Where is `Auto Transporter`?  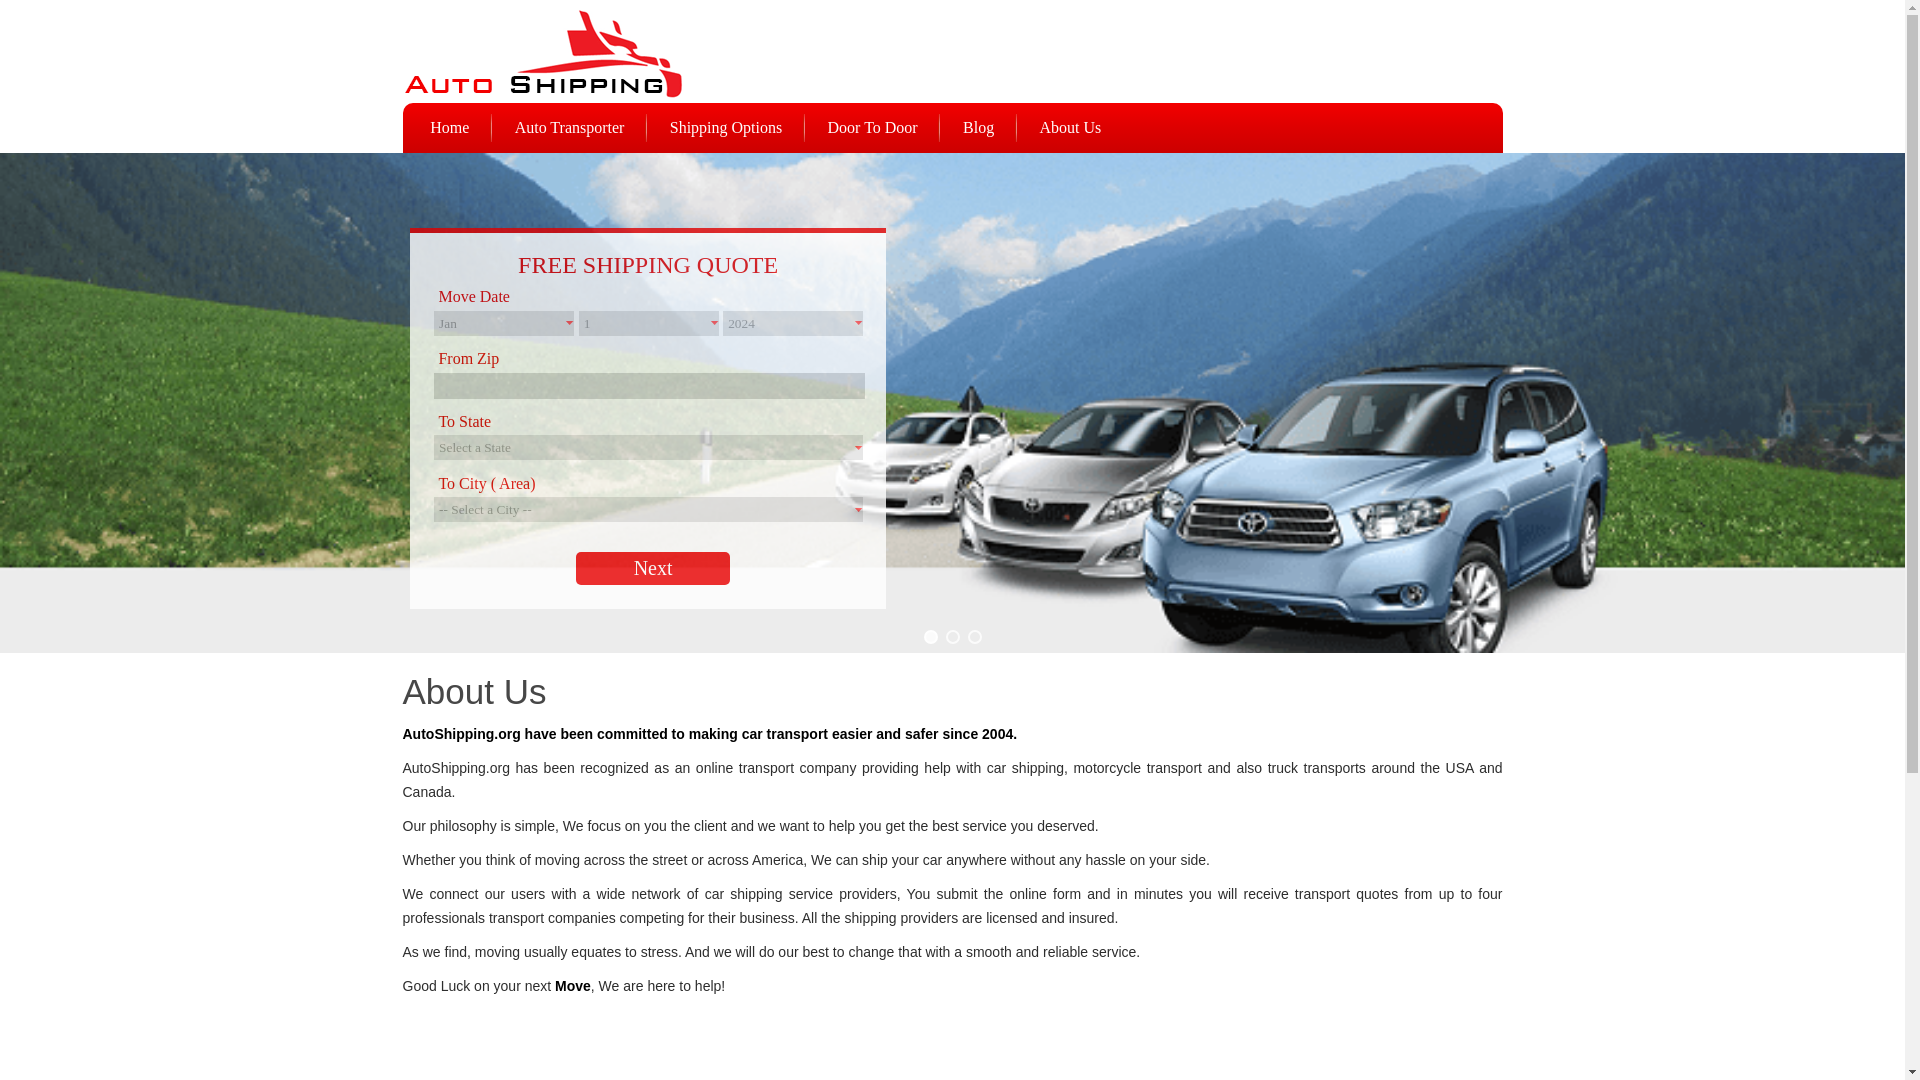 Auto Transporter is located at coordinates (570, 127).